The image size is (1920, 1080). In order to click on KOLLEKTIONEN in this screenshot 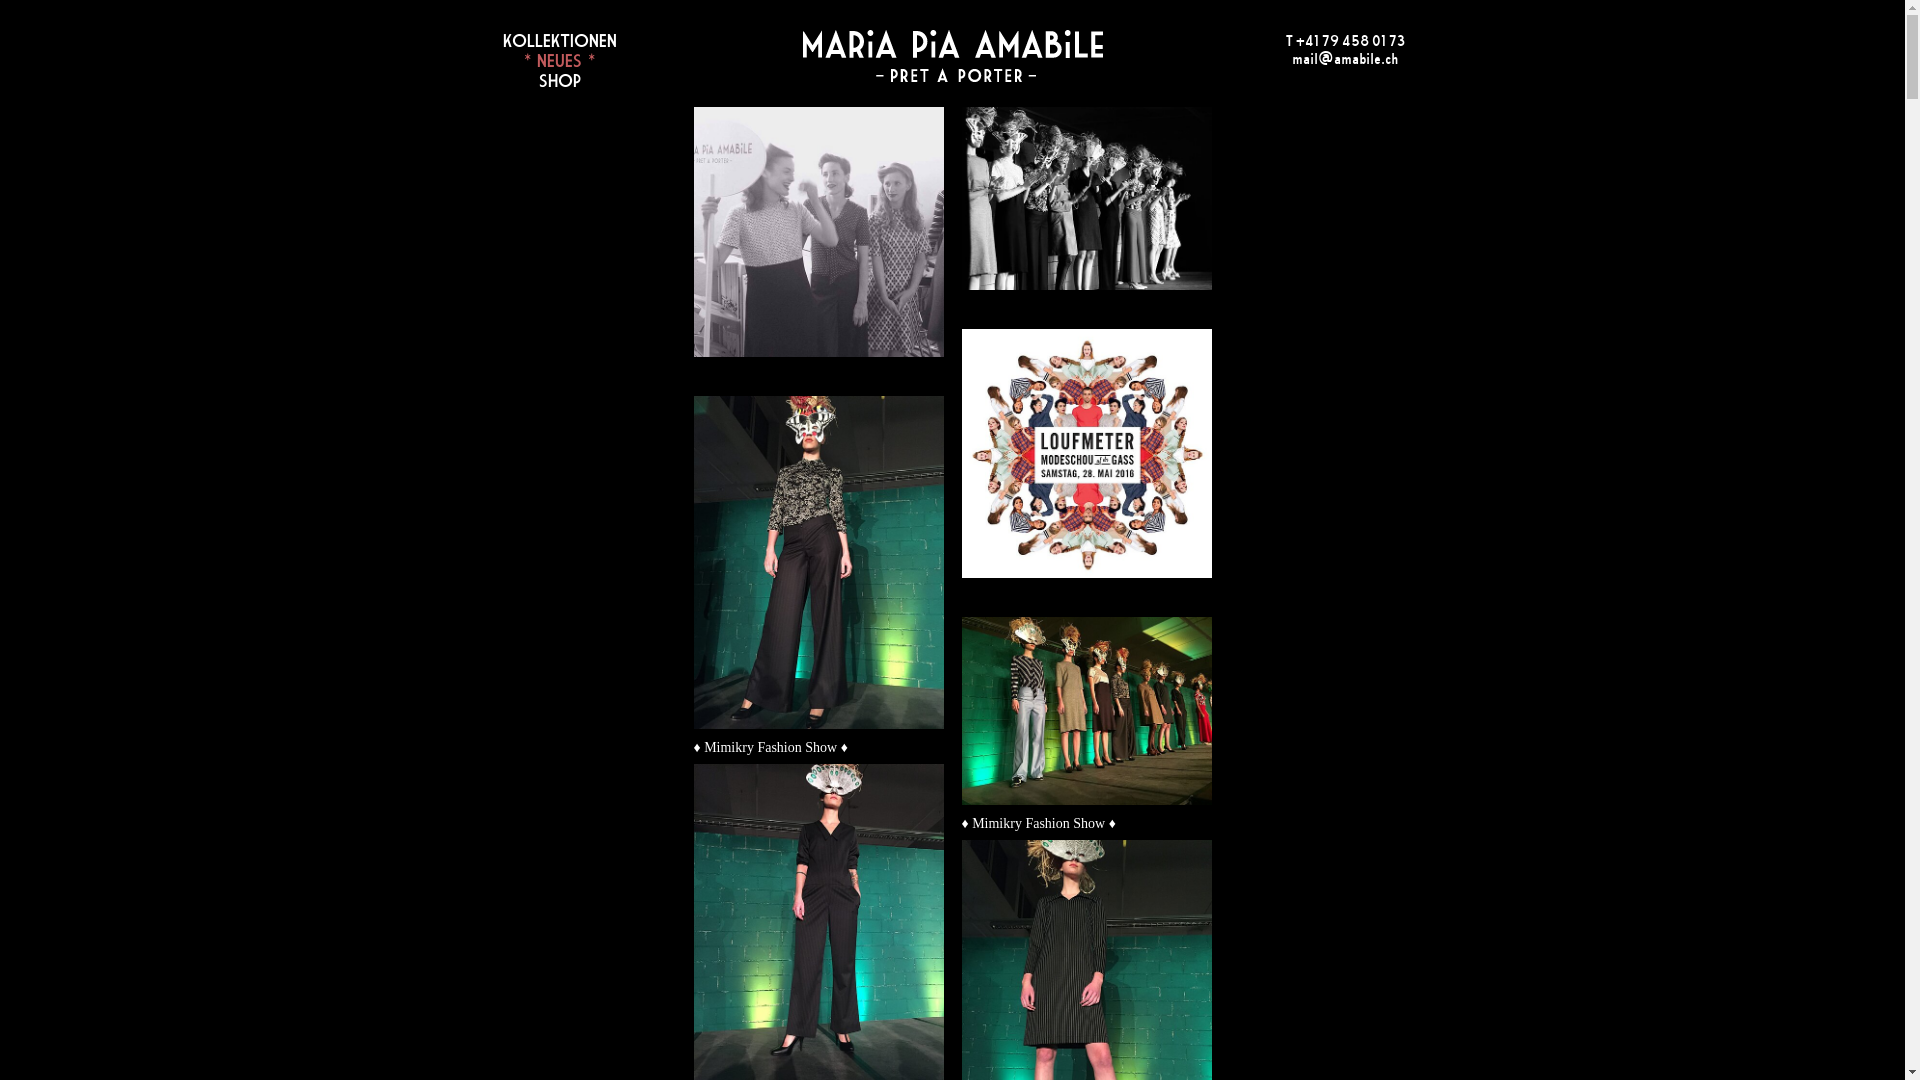, I will do `click(559, 41)`.